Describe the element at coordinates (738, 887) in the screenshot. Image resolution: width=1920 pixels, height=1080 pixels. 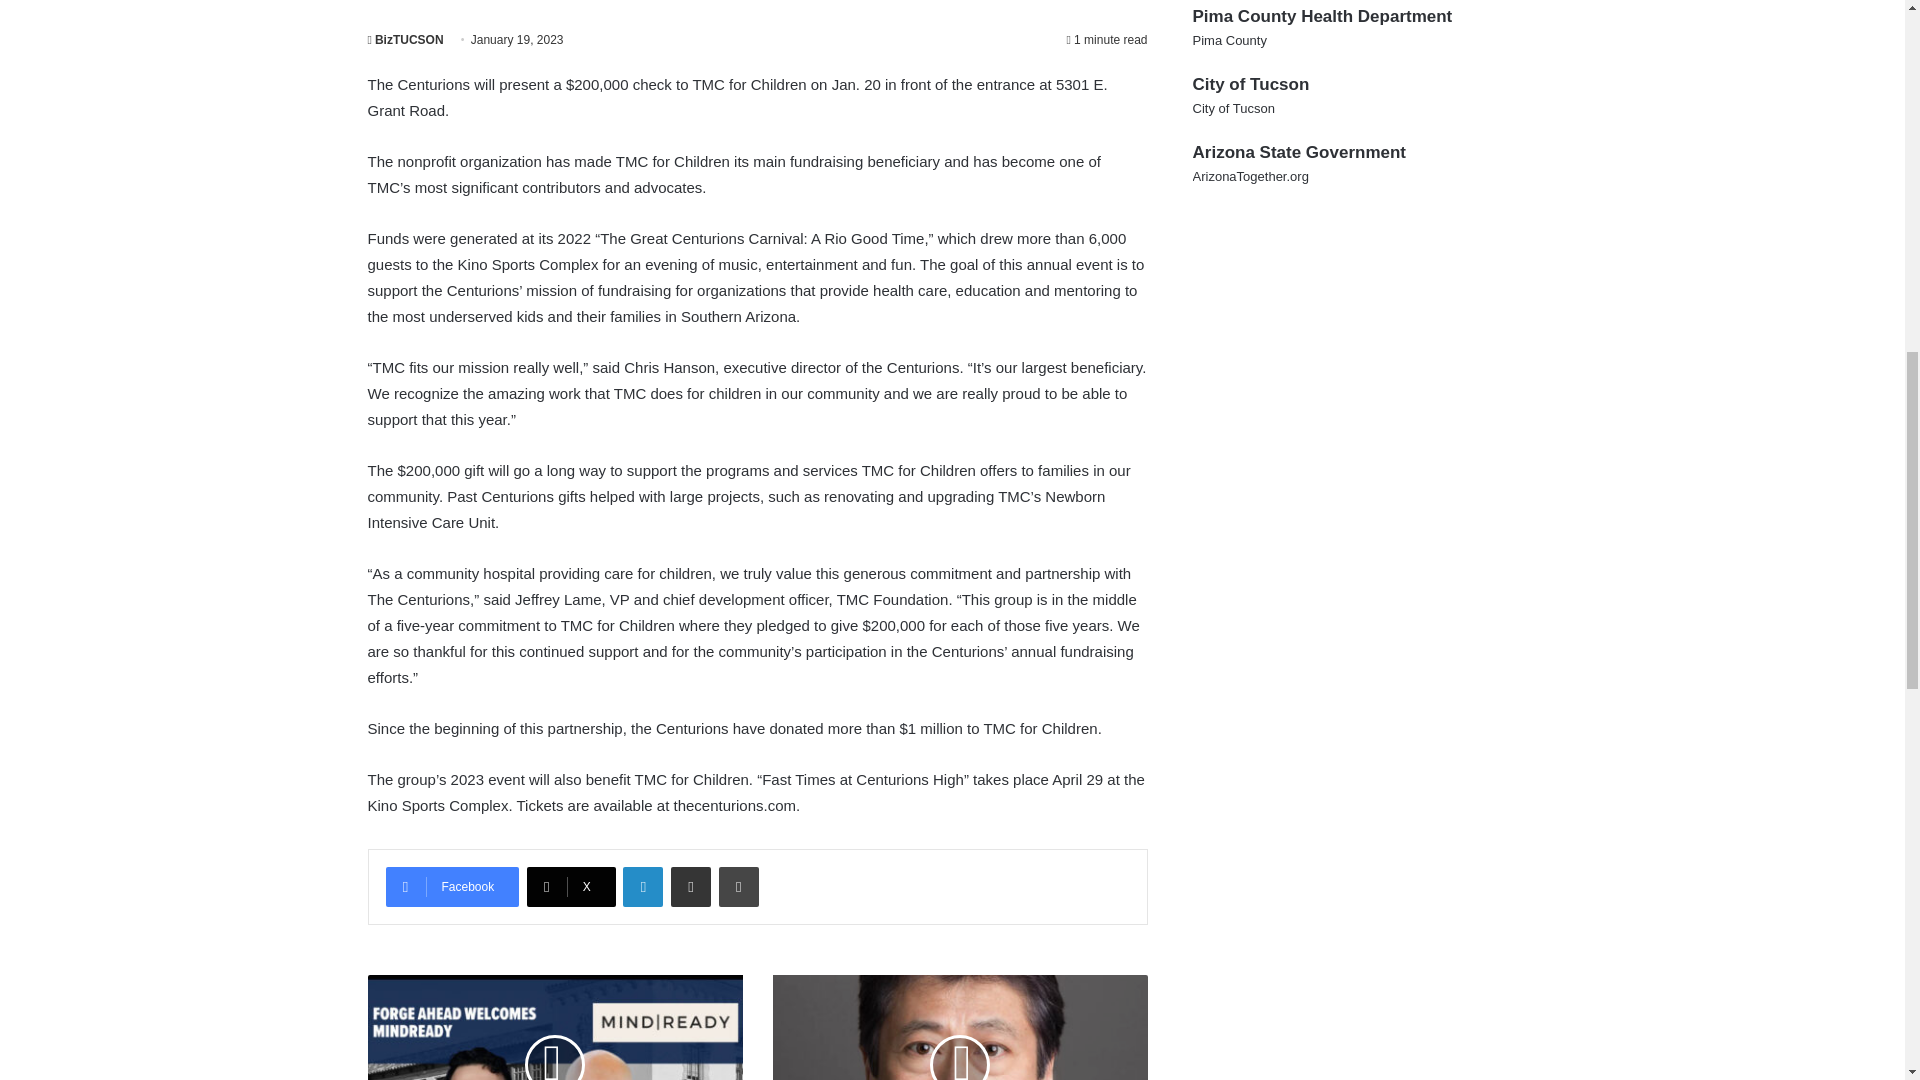
I see `Print` at that location.